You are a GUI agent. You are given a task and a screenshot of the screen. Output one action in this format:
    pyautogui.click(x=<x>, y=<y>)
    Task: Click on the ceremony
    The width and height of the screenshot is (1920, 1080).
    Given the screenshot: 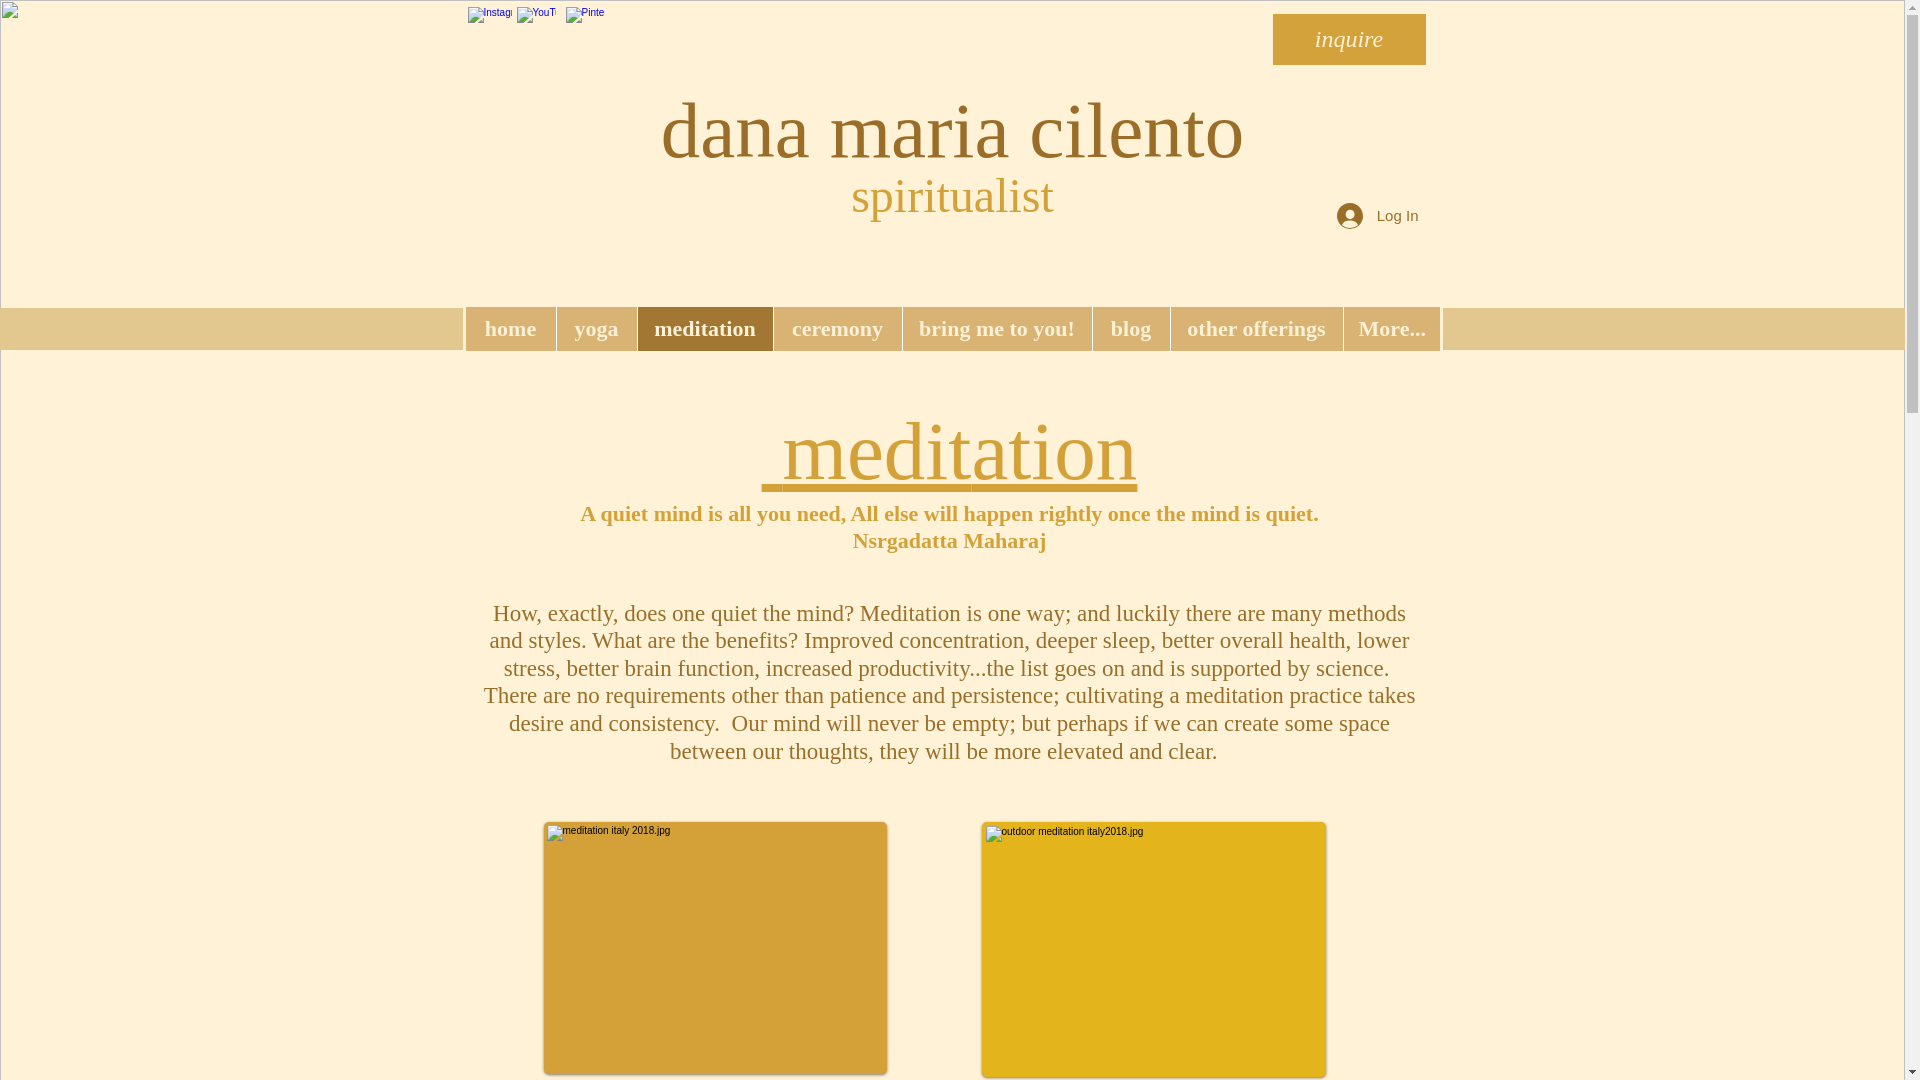 What is the action you would take?
    pyautogui.click(x=836, y=328)
    